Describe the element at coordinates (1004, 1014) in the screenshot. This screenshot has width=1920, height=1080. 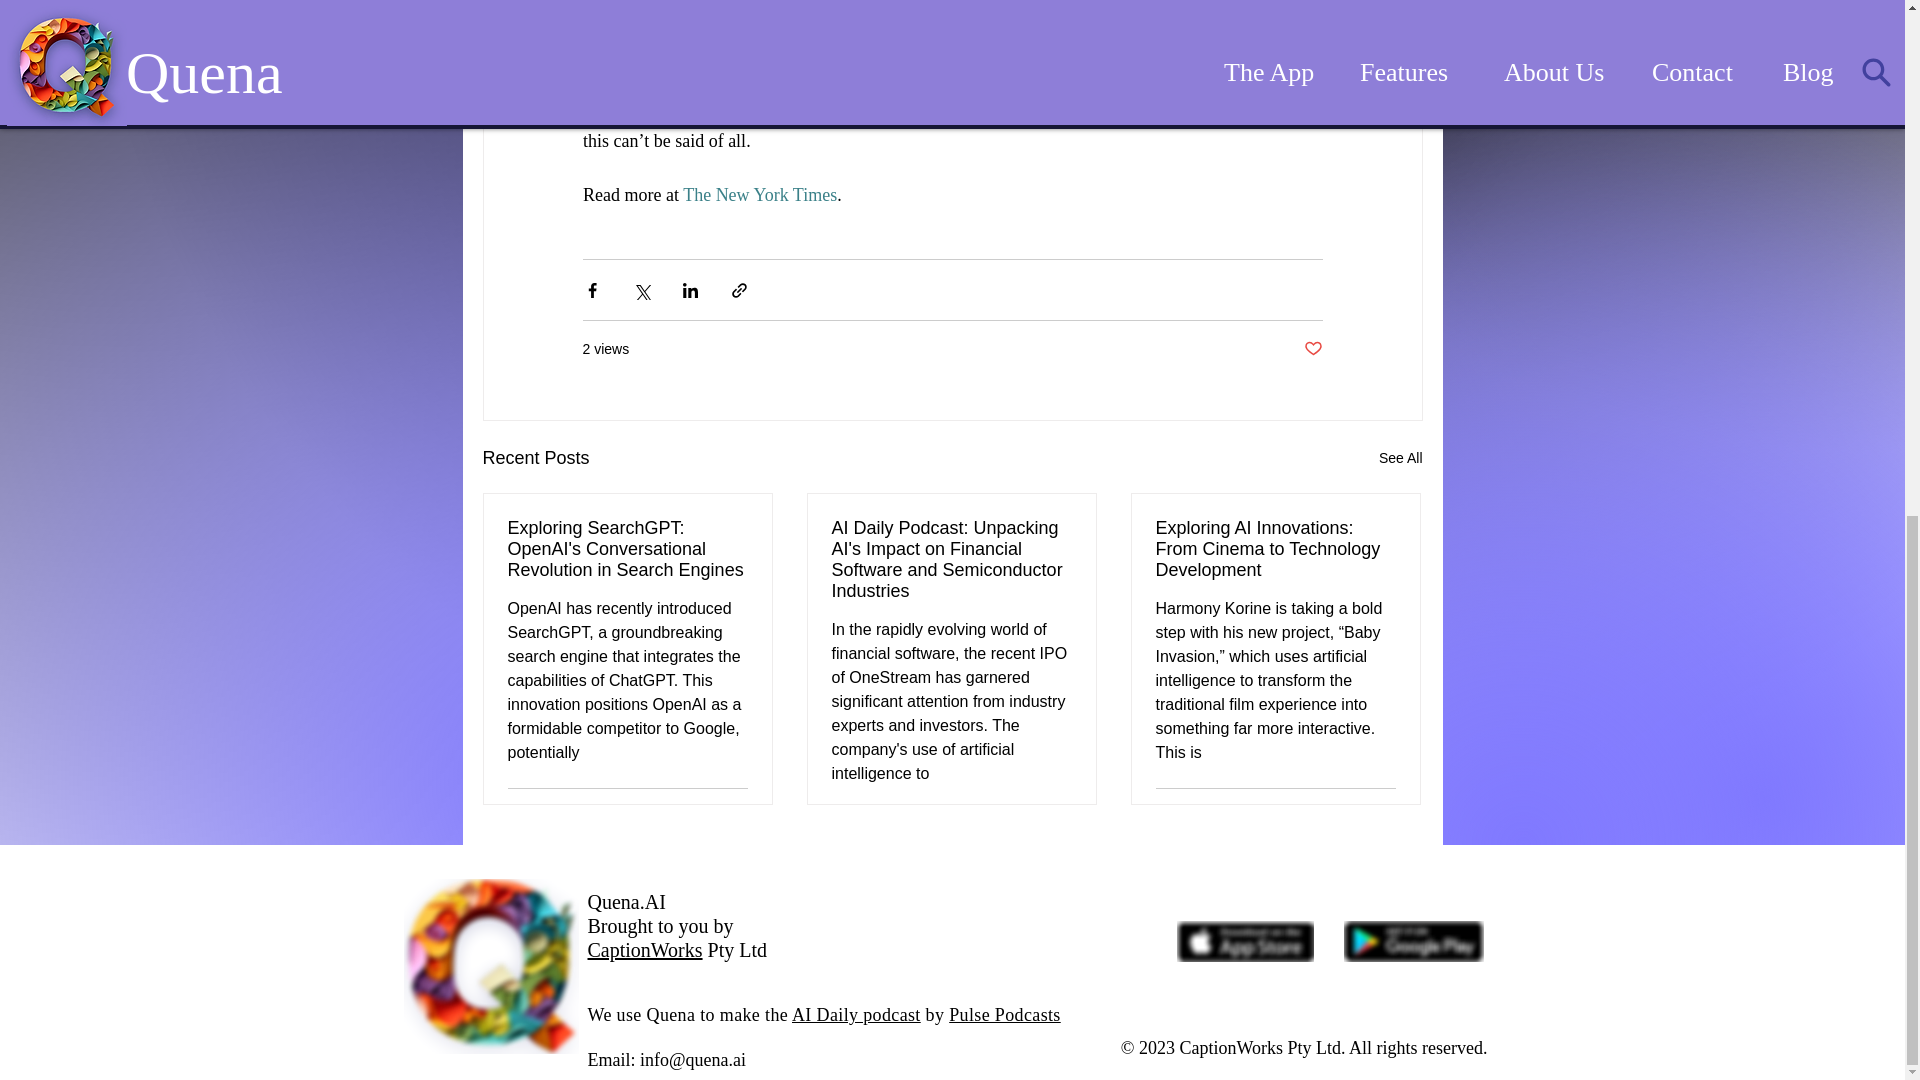
I see `Pulse Podcasts` at that location.